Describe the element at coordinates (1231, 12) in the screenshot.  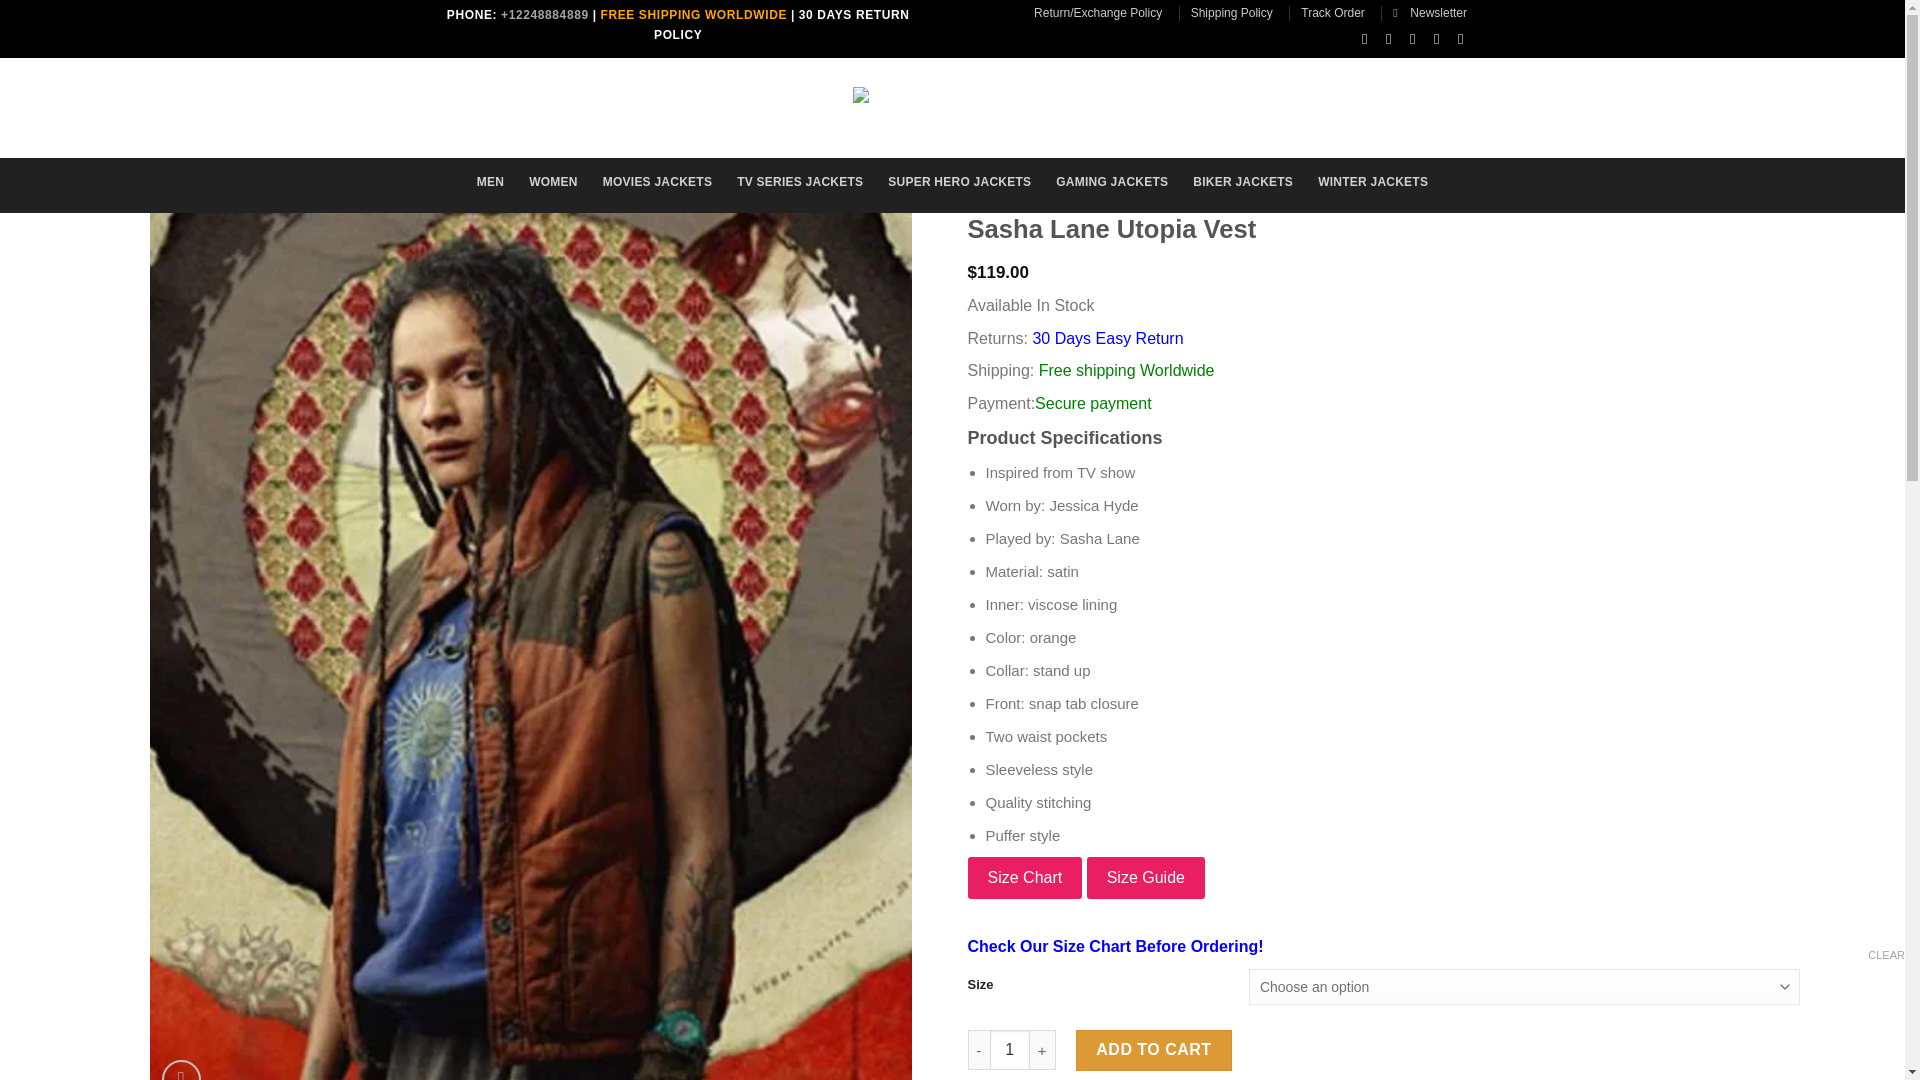
I see `Shipping Policy` at that location.